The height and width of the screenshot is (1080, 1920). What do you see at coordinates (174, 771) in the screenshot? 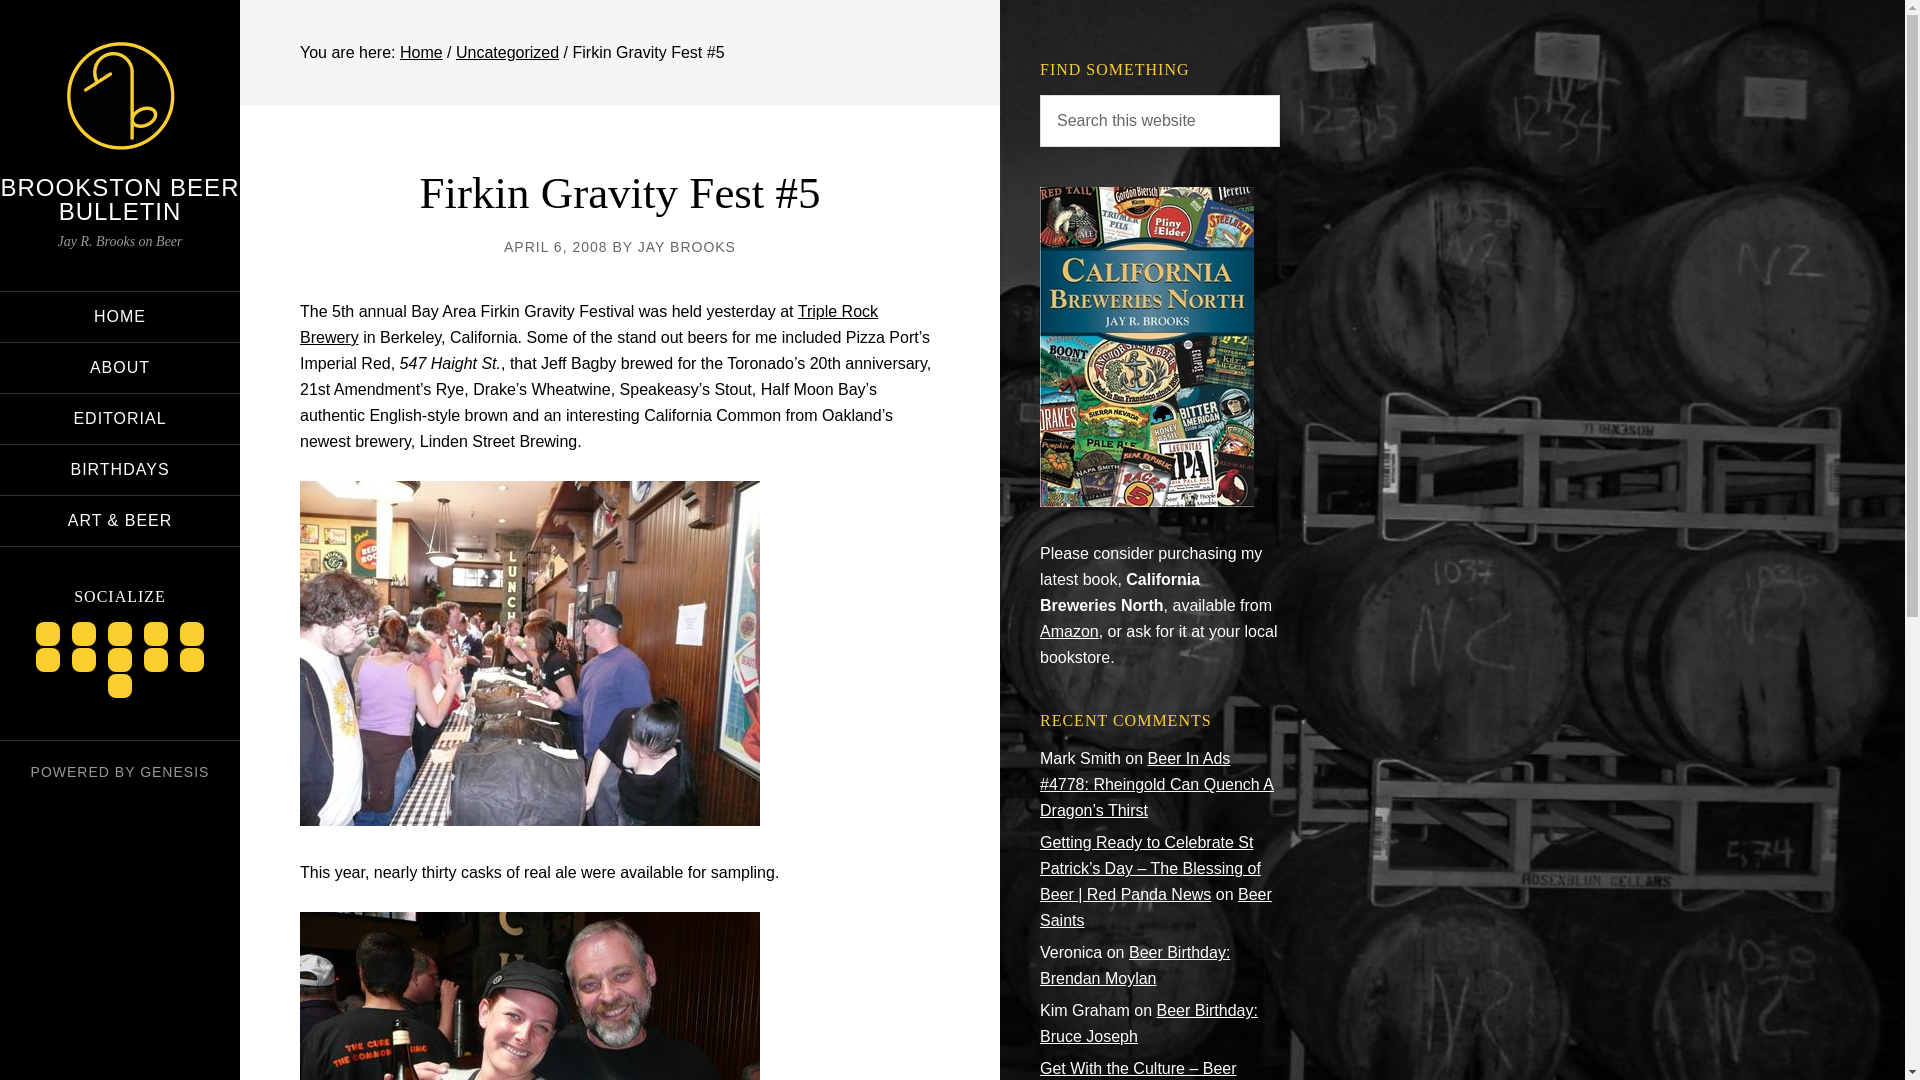
I see `GENESIS` at bounding box center [174, 771].